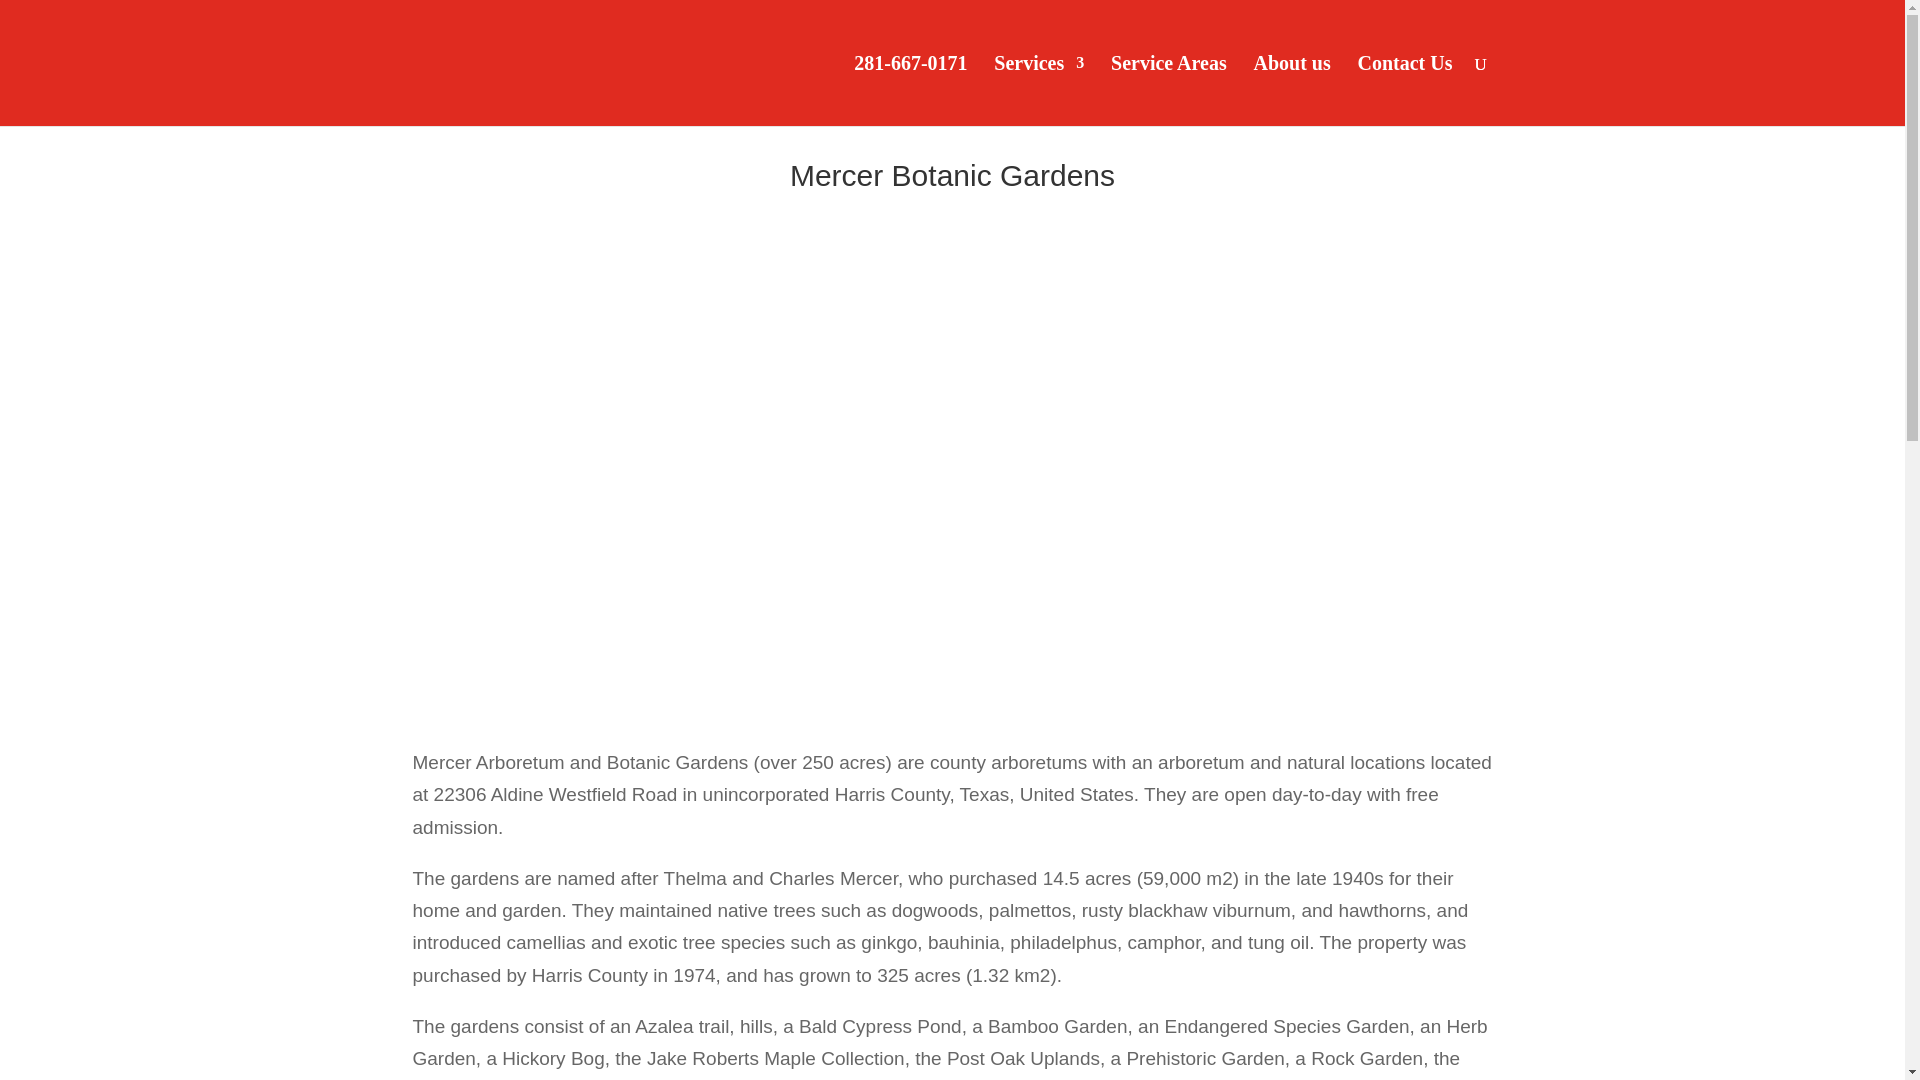 This screenshot has height=1080, width=1920. Describe the element at coordinates (1168, 91) in the screenshot. I see `Service Areas` at that location.